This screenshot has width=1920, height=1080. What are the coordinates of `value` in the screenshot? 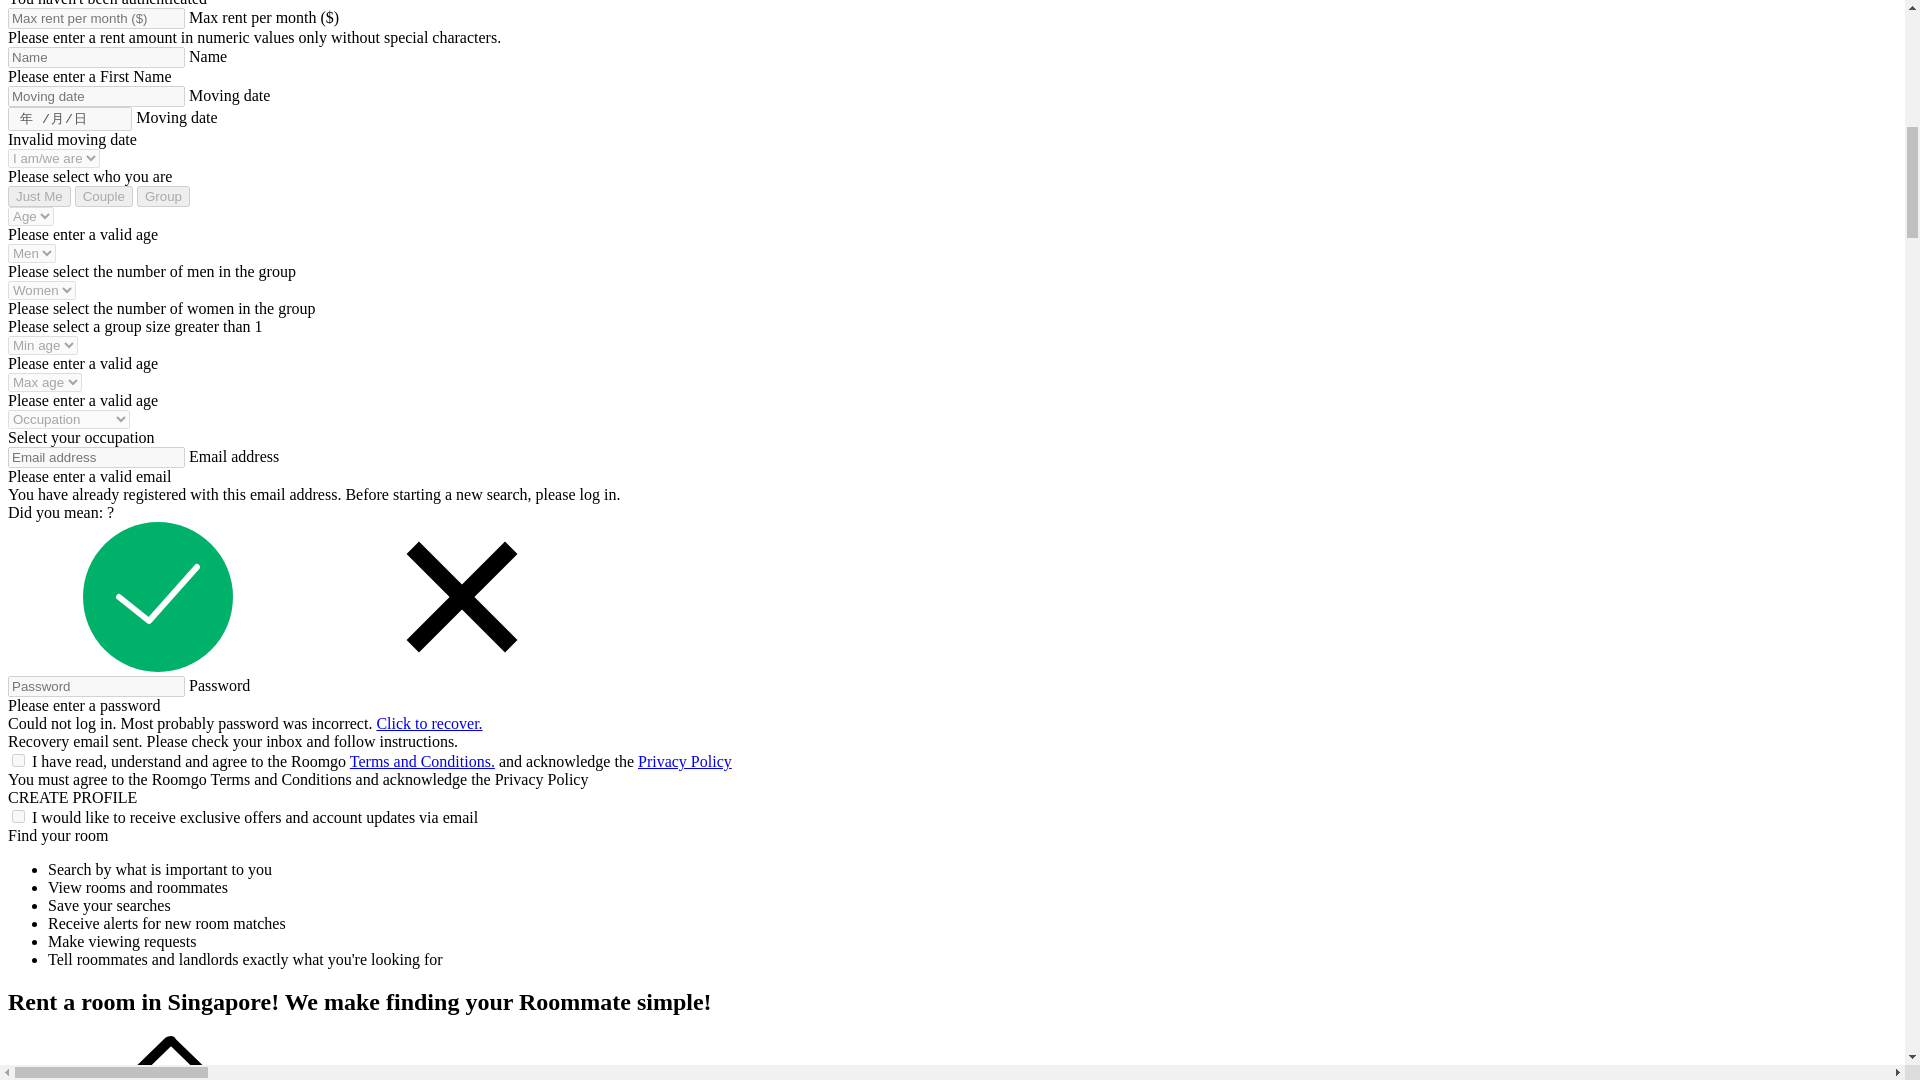 It's located at (18, 816).